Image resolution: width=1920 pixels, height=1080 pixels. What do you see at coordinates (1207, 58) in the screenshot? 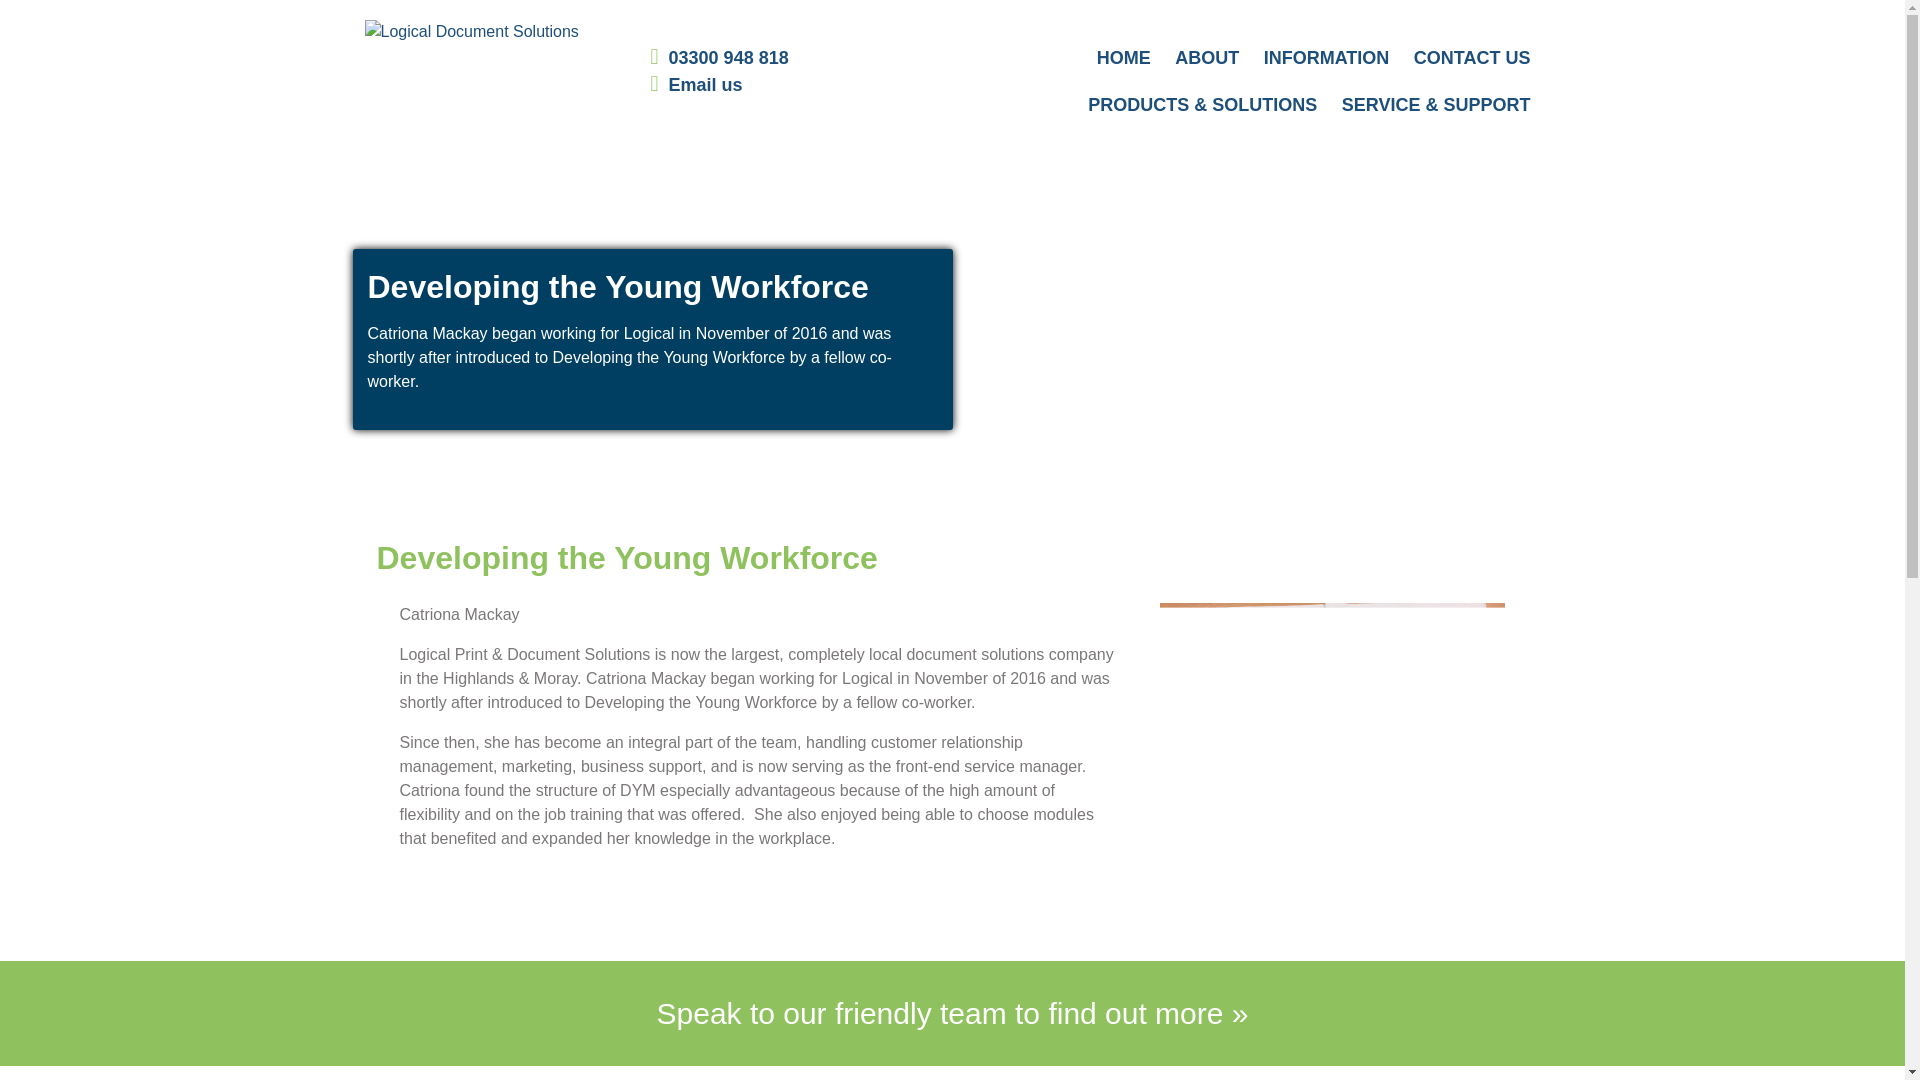
I see `ABOUT` at bounding box center [1207, 58].